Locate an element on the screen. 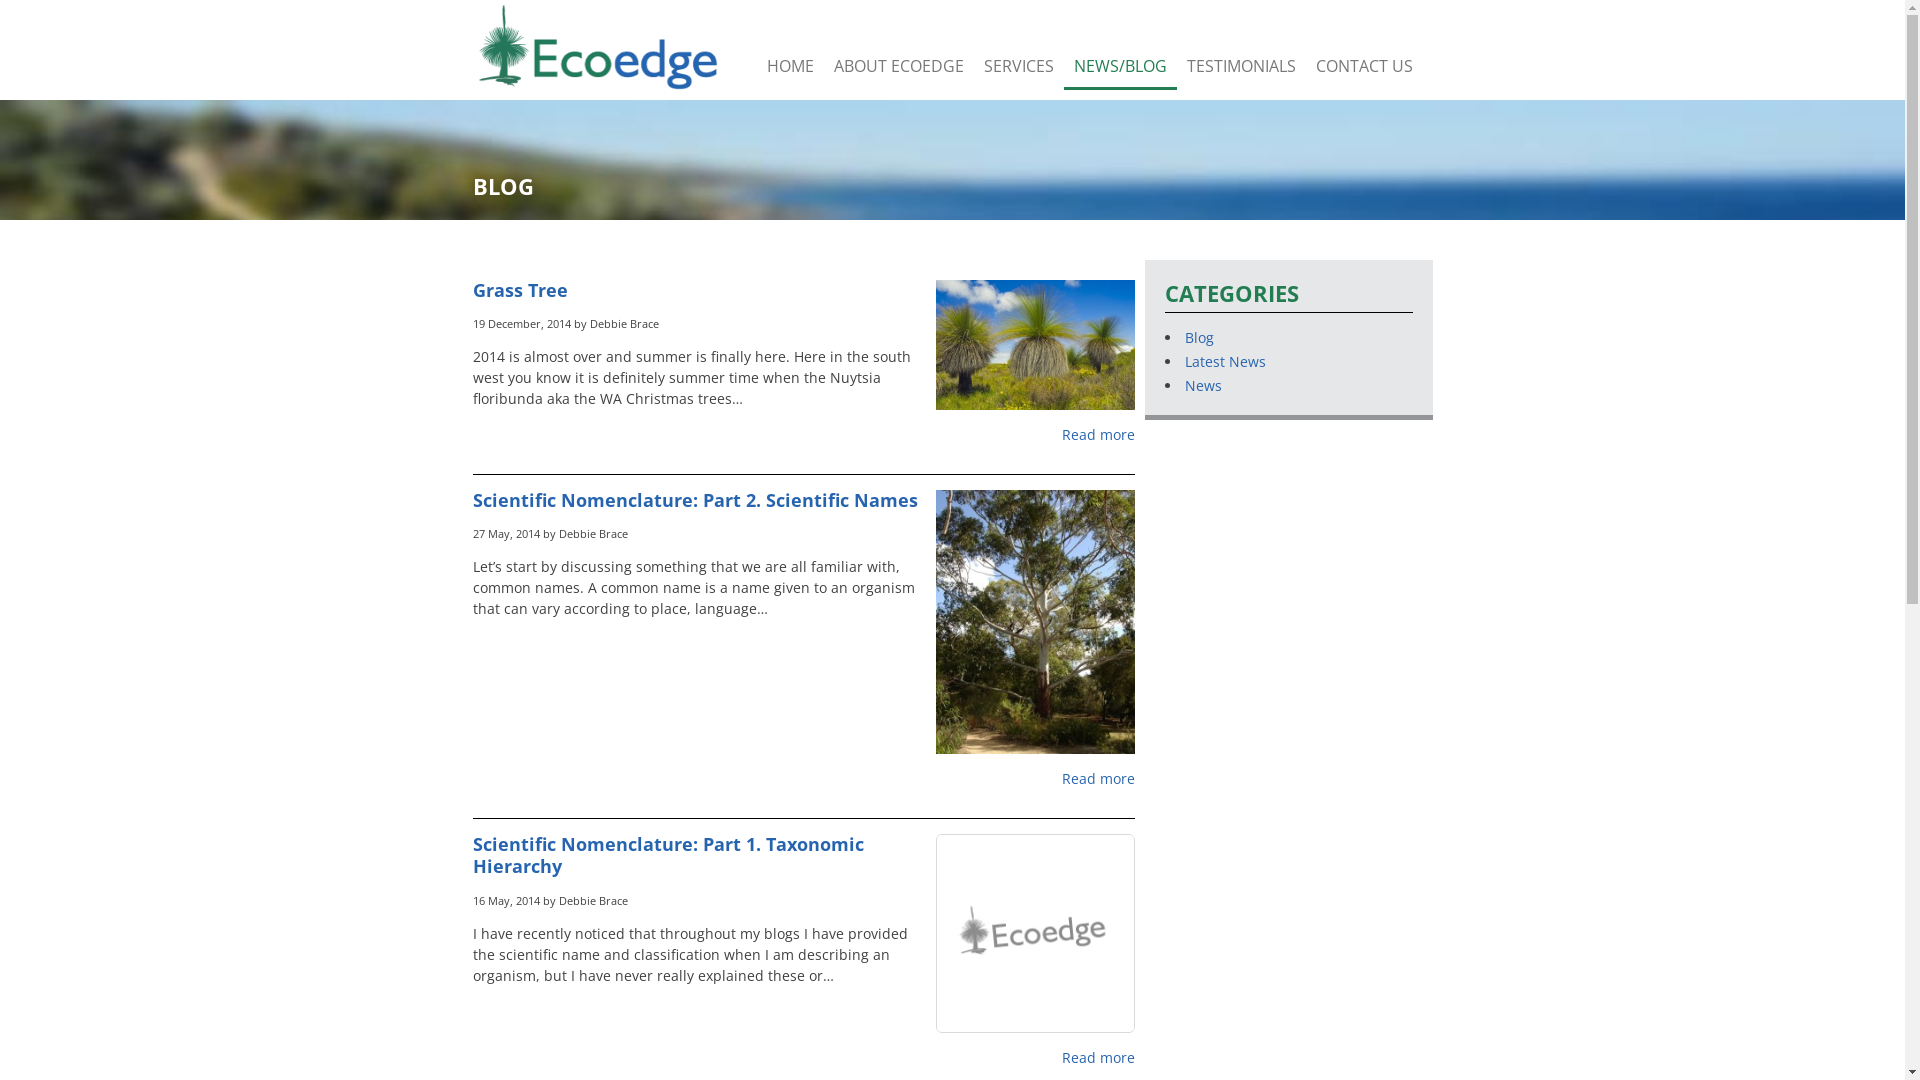  Grass Tree is located at coordinates (520, 290).